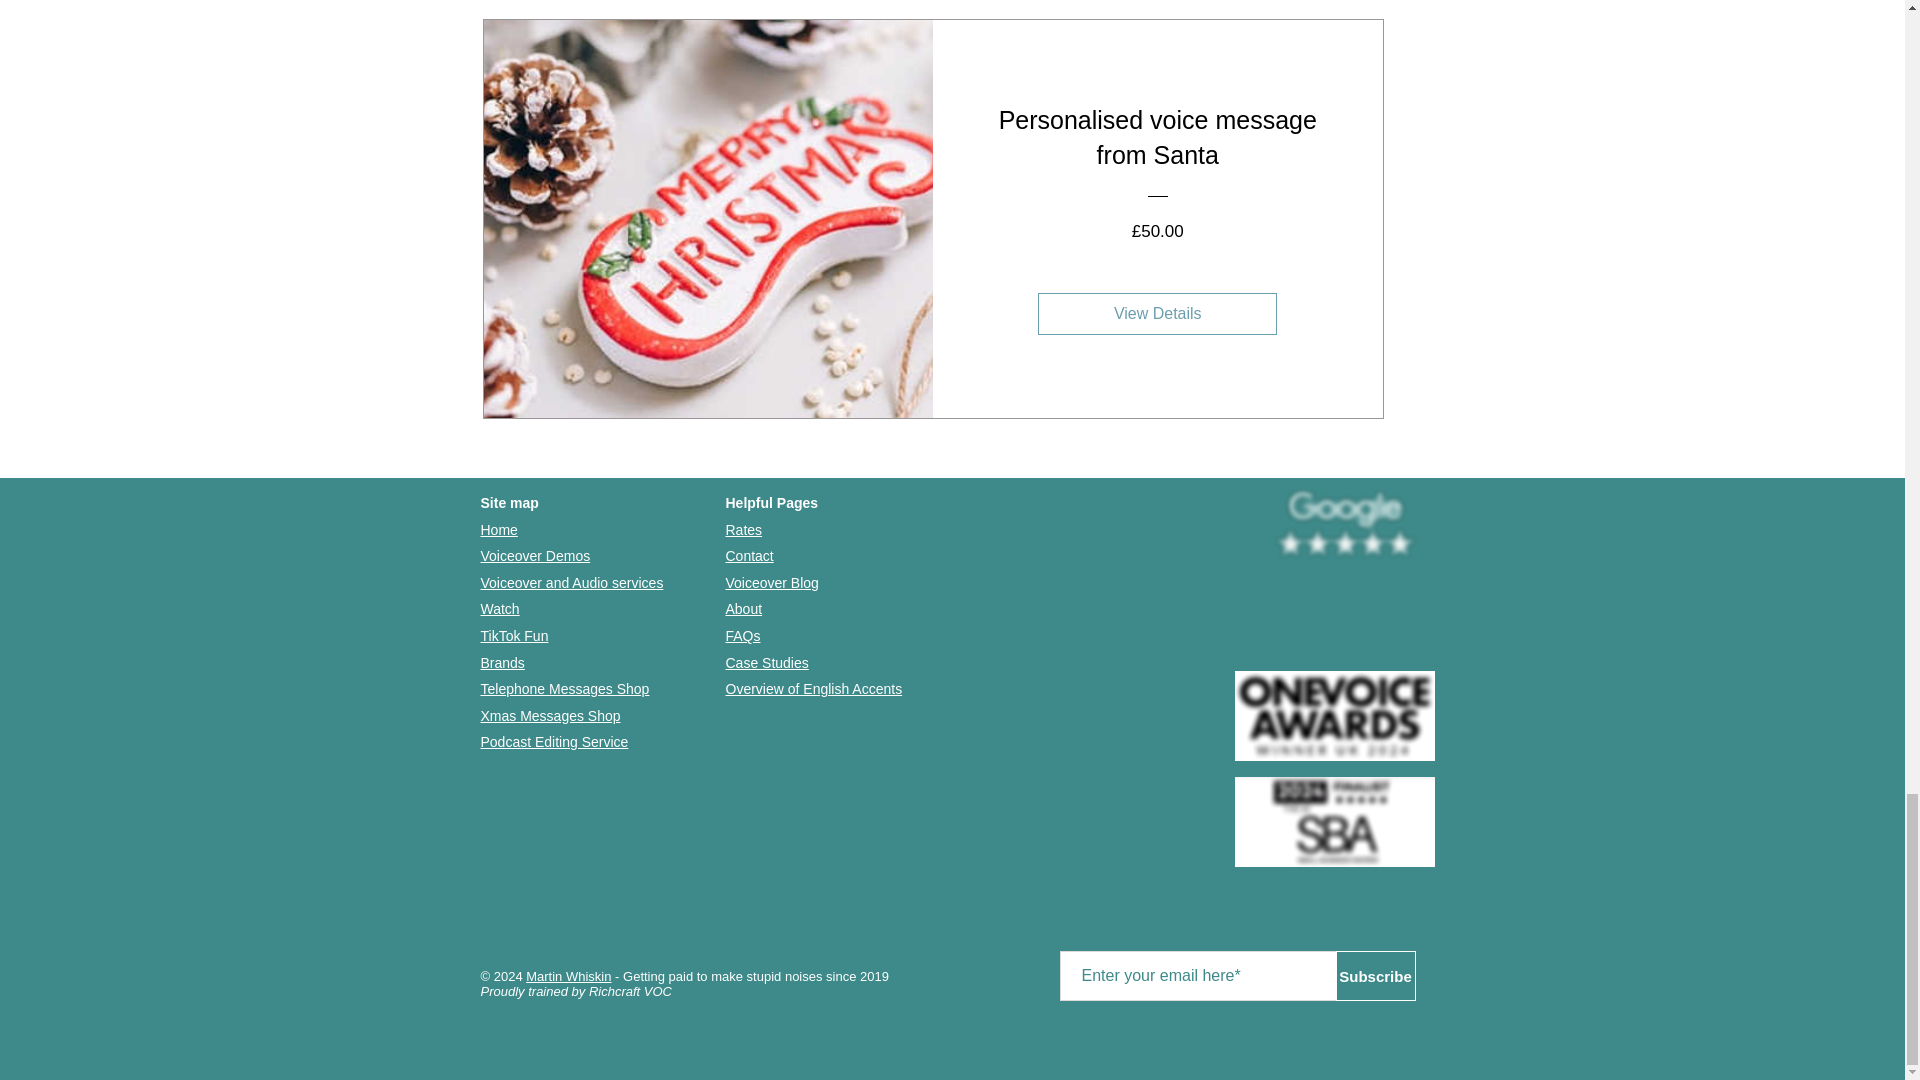 This screenshot has width=1920, height=1080. Describe the element at coordinates (749, 555) in the screenshot. I see `Contact` at that location.